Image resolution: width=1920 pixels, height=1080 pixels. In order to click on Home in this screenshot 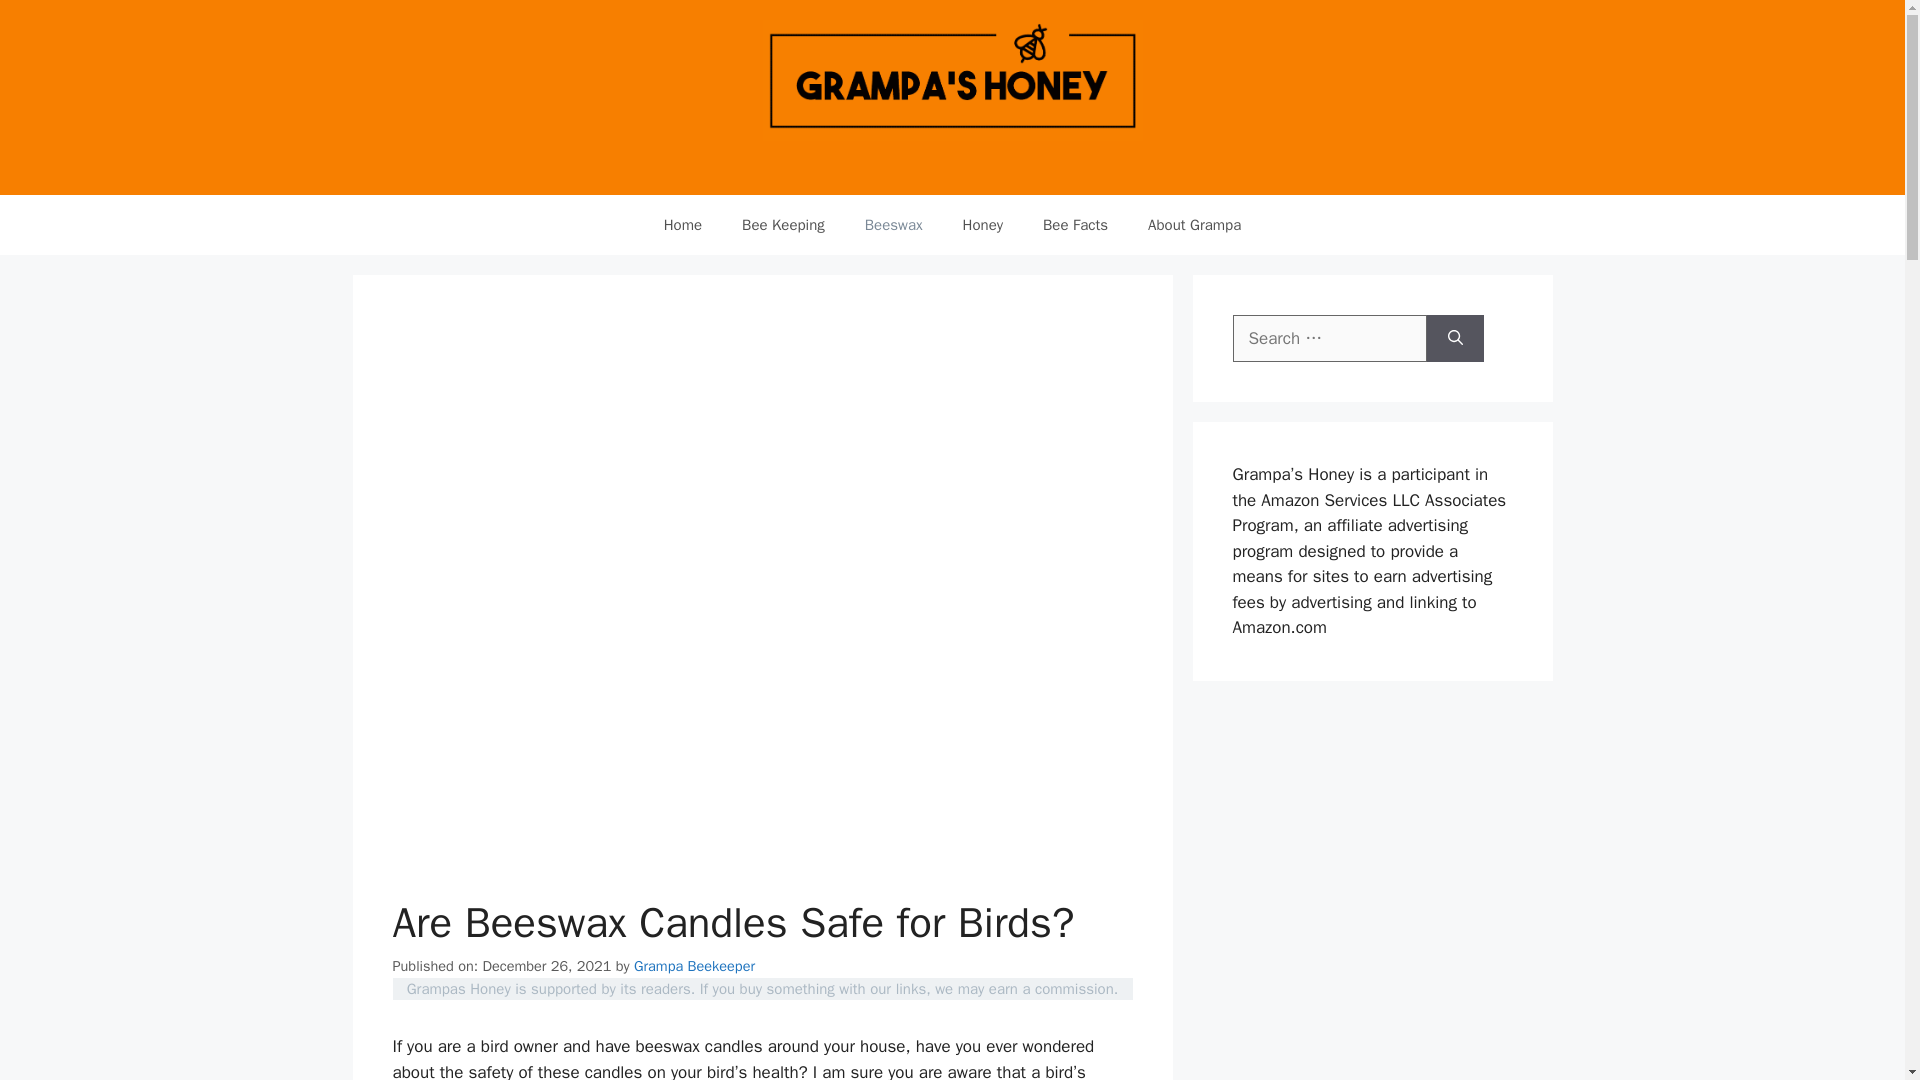, I will do `click(682, 224)`.